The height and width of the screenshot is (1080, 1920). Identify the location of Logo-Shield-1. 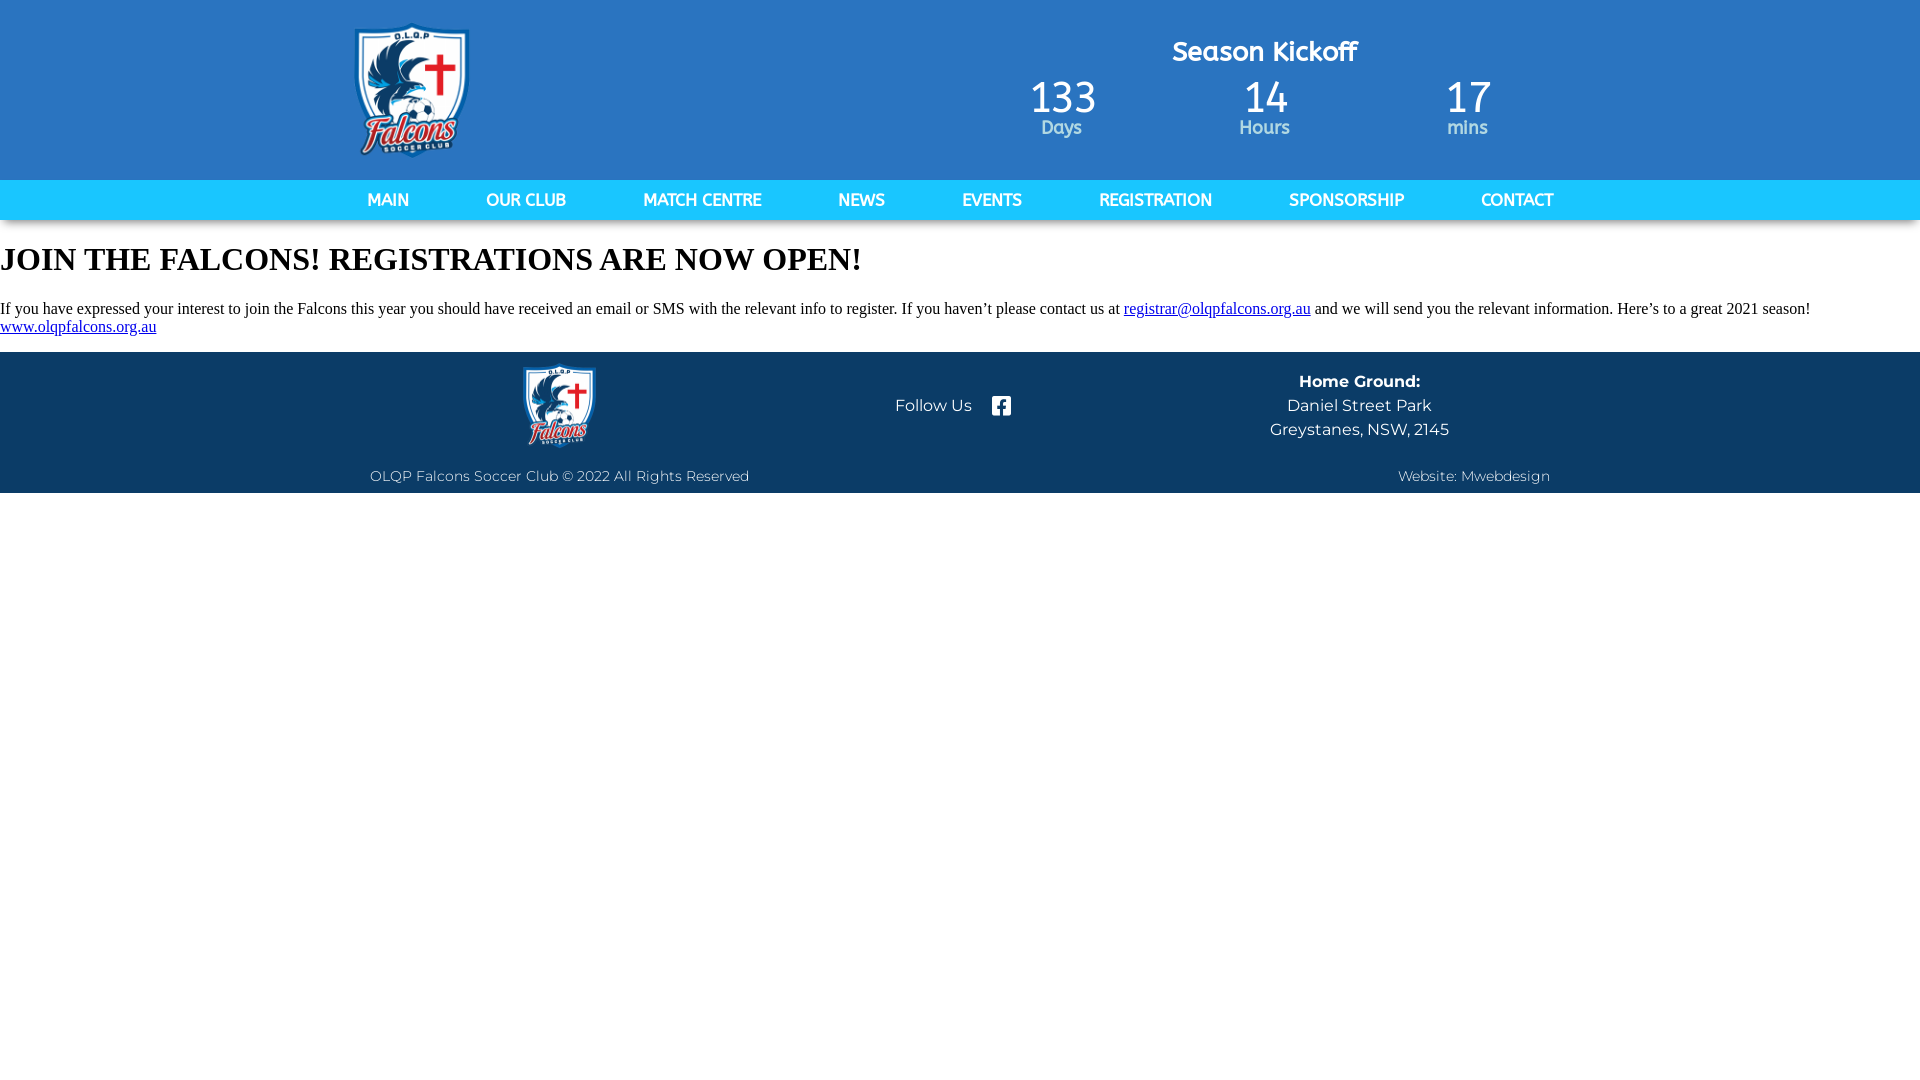
(560, 406).